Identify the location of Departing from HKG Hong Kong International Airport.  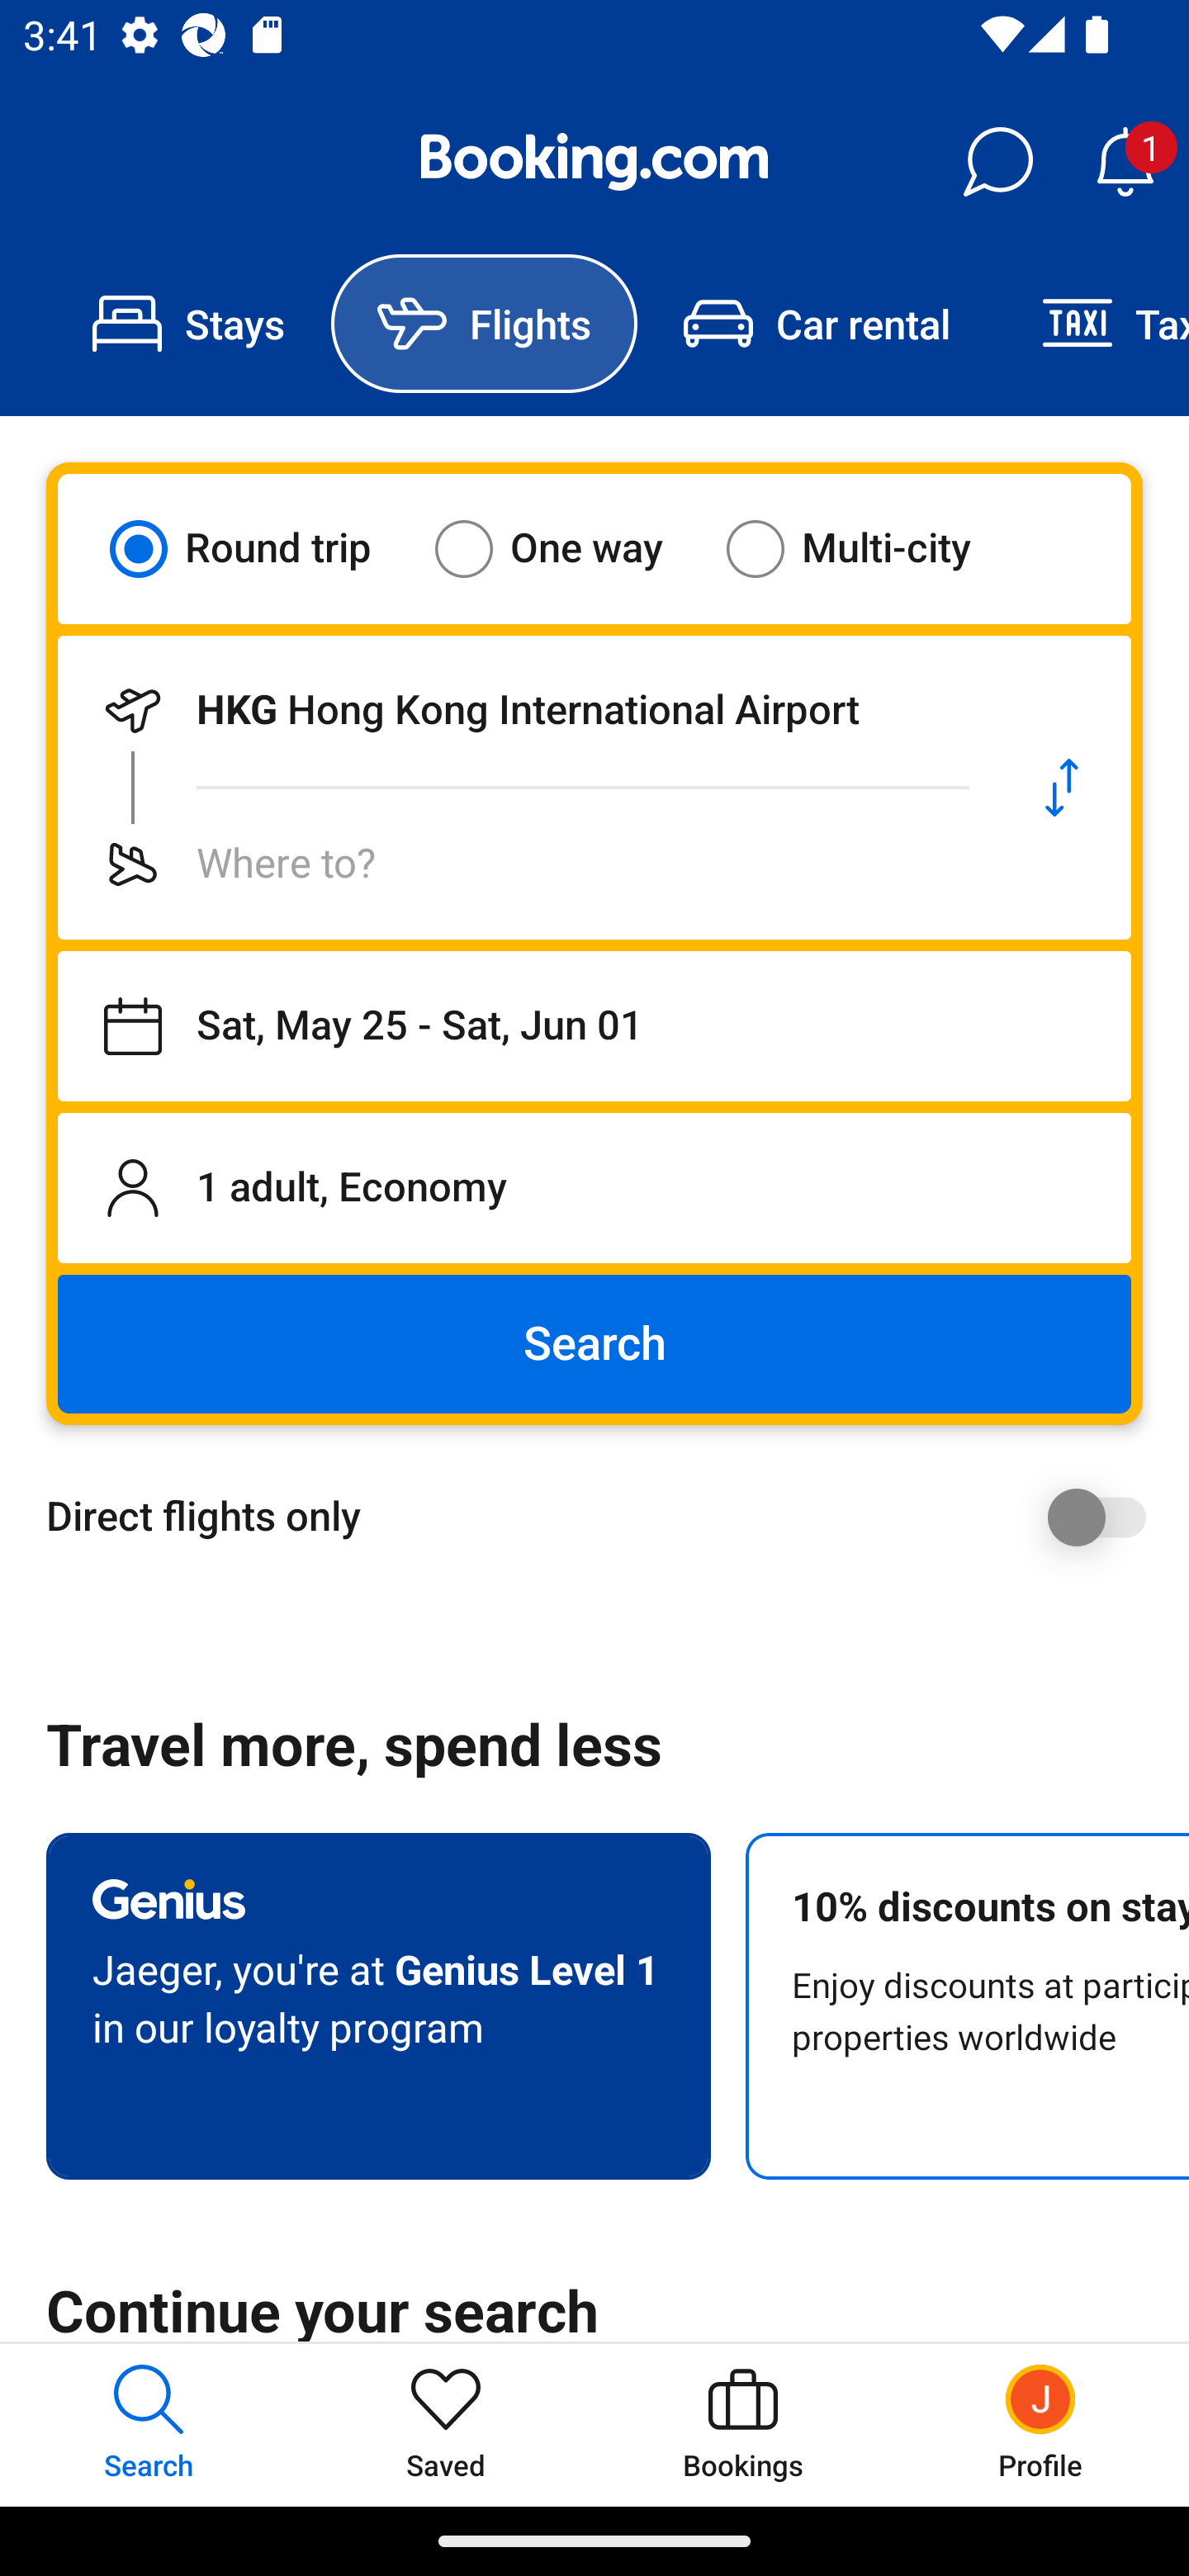
(525, 710).